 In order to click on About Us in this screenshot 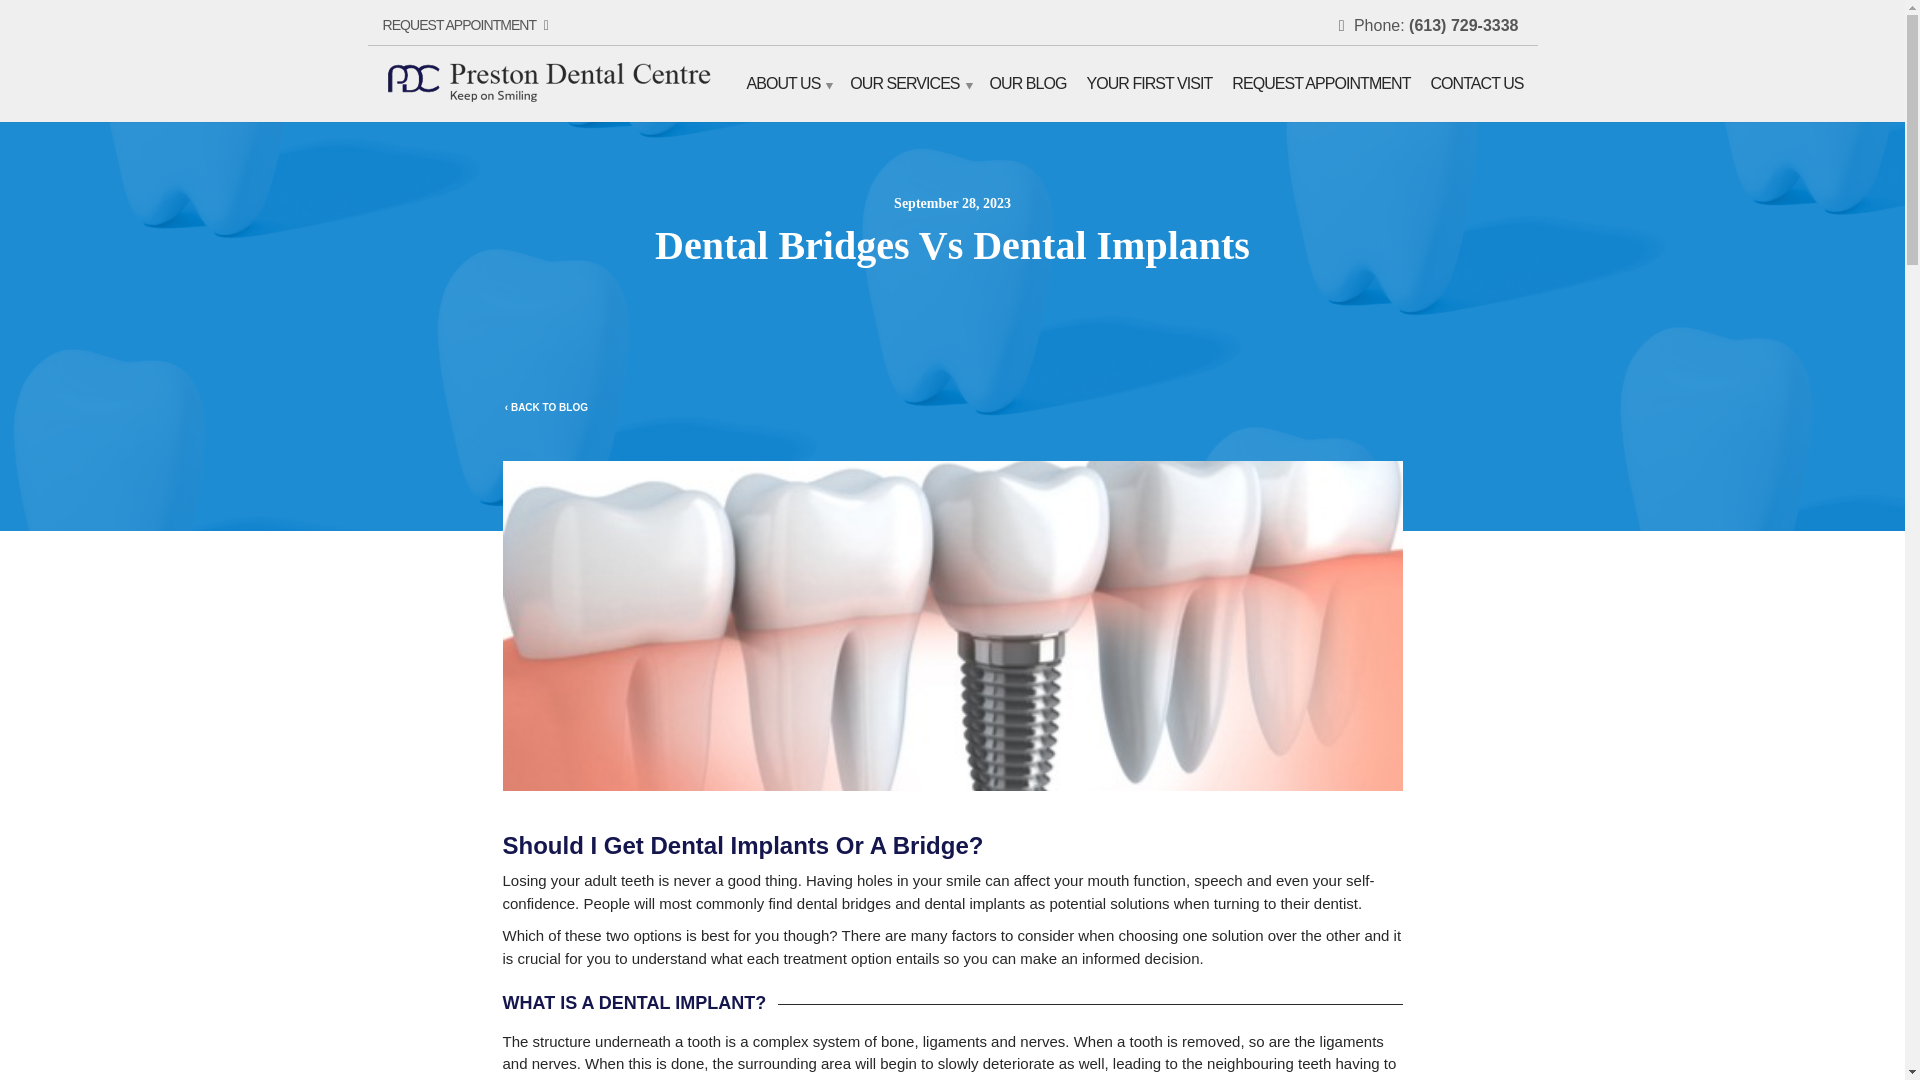, I will do `click(788, 83)`.